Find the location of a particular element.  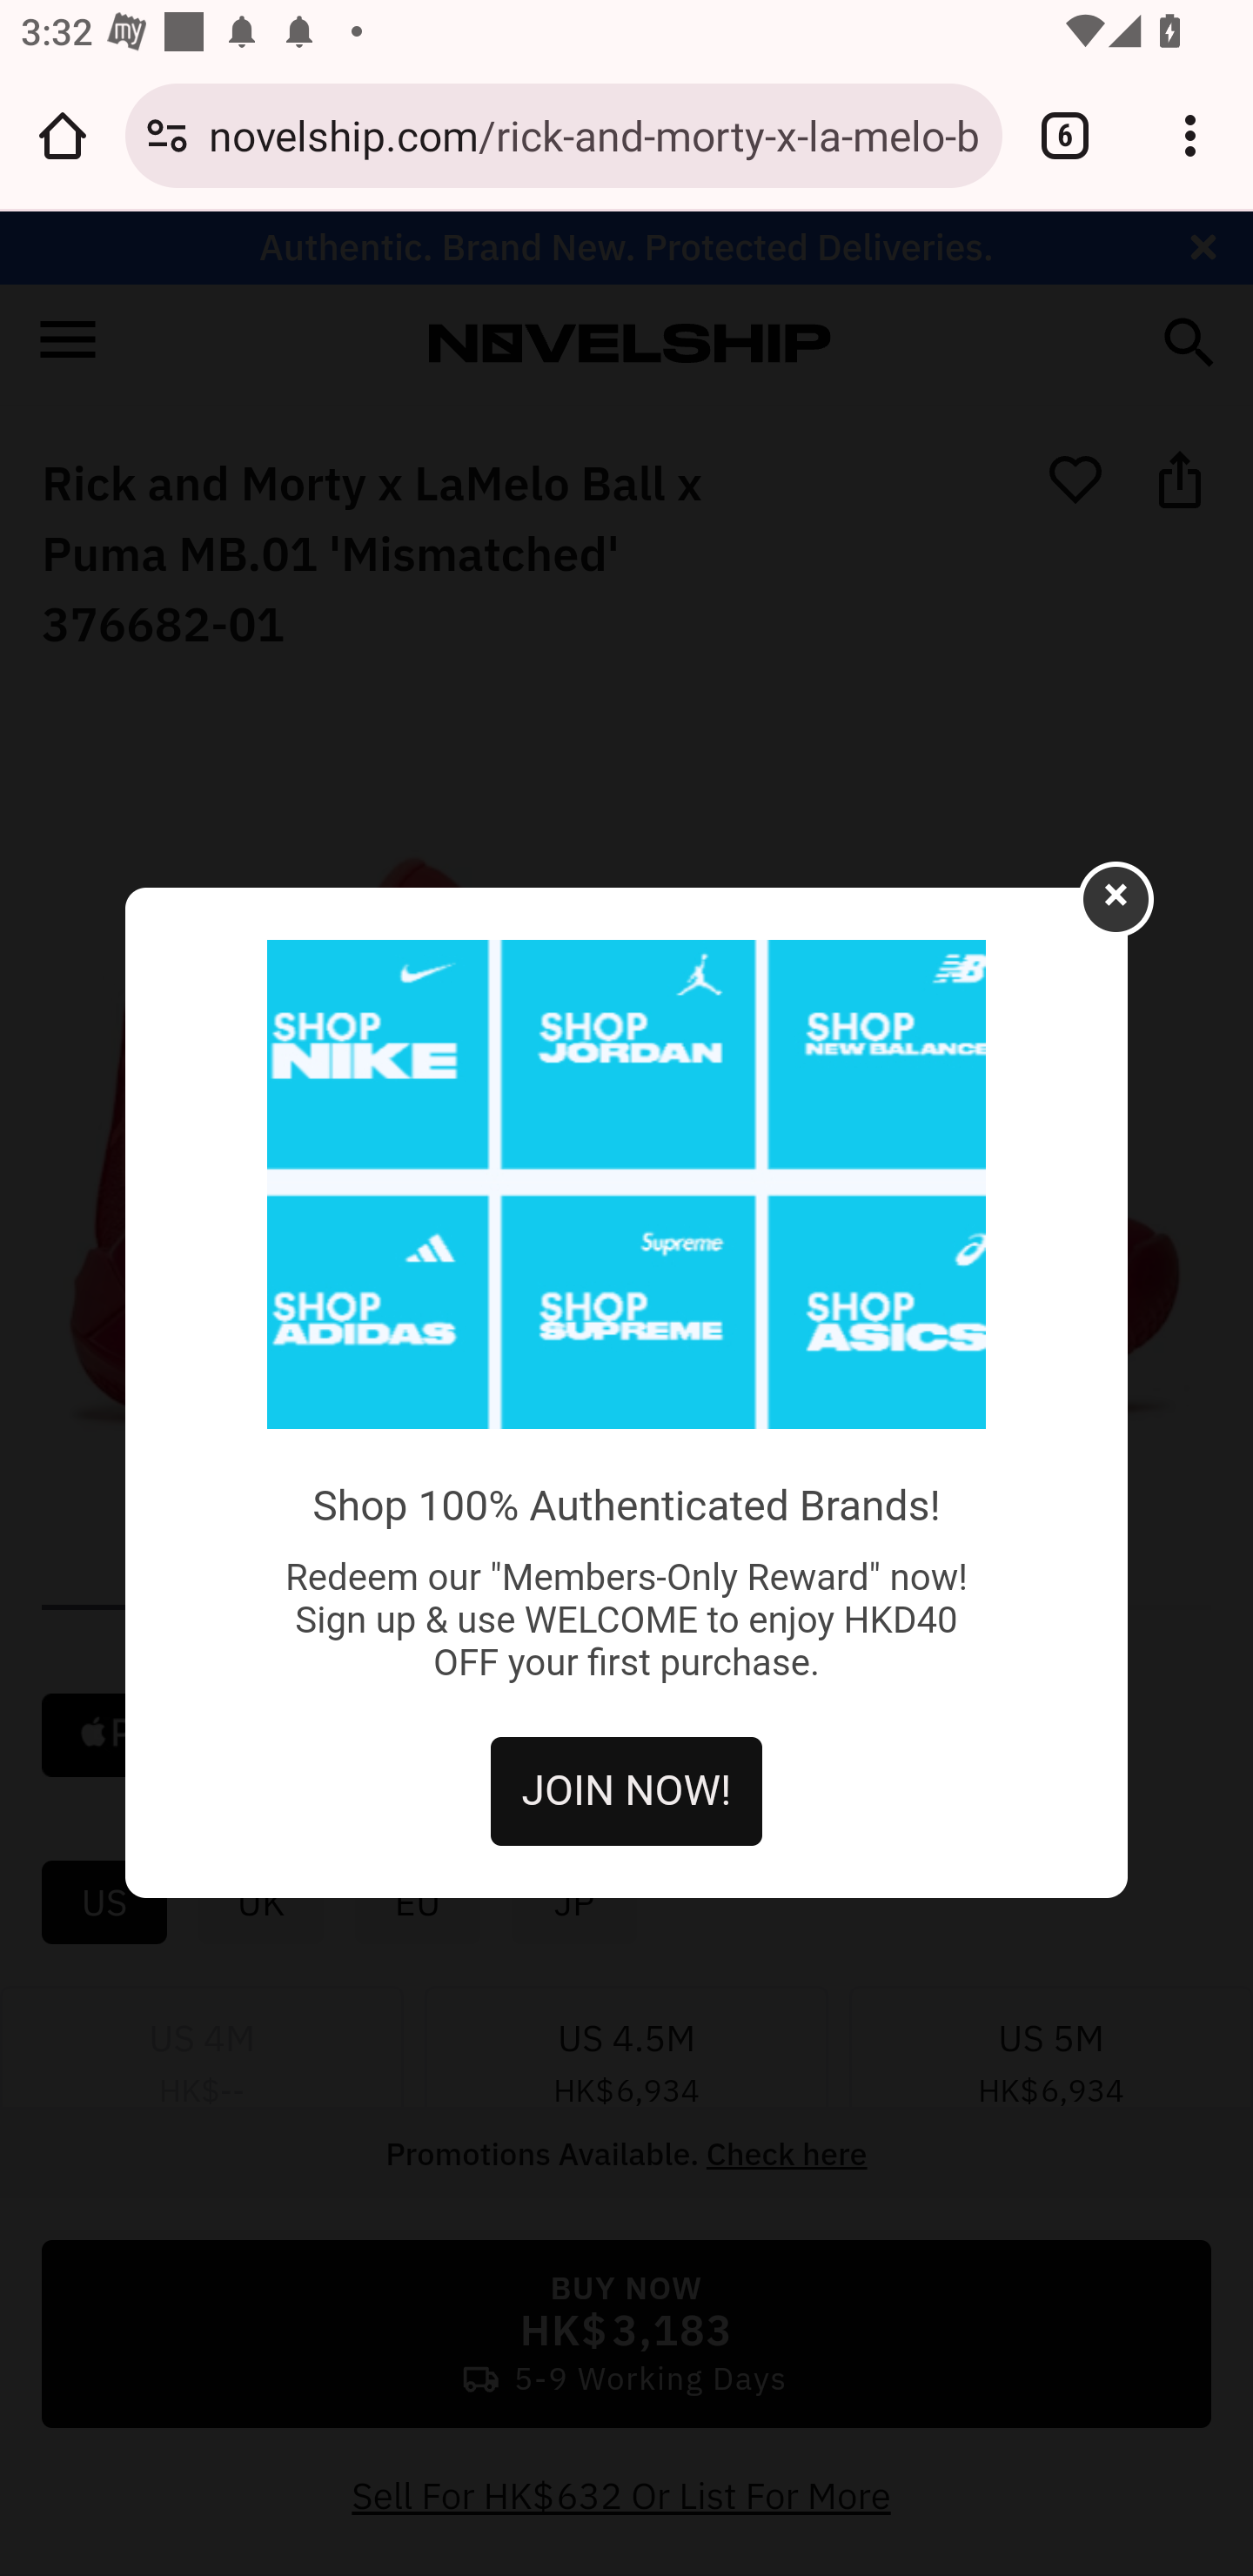

Switch or close tabs is located at coordinates (1065, 135).